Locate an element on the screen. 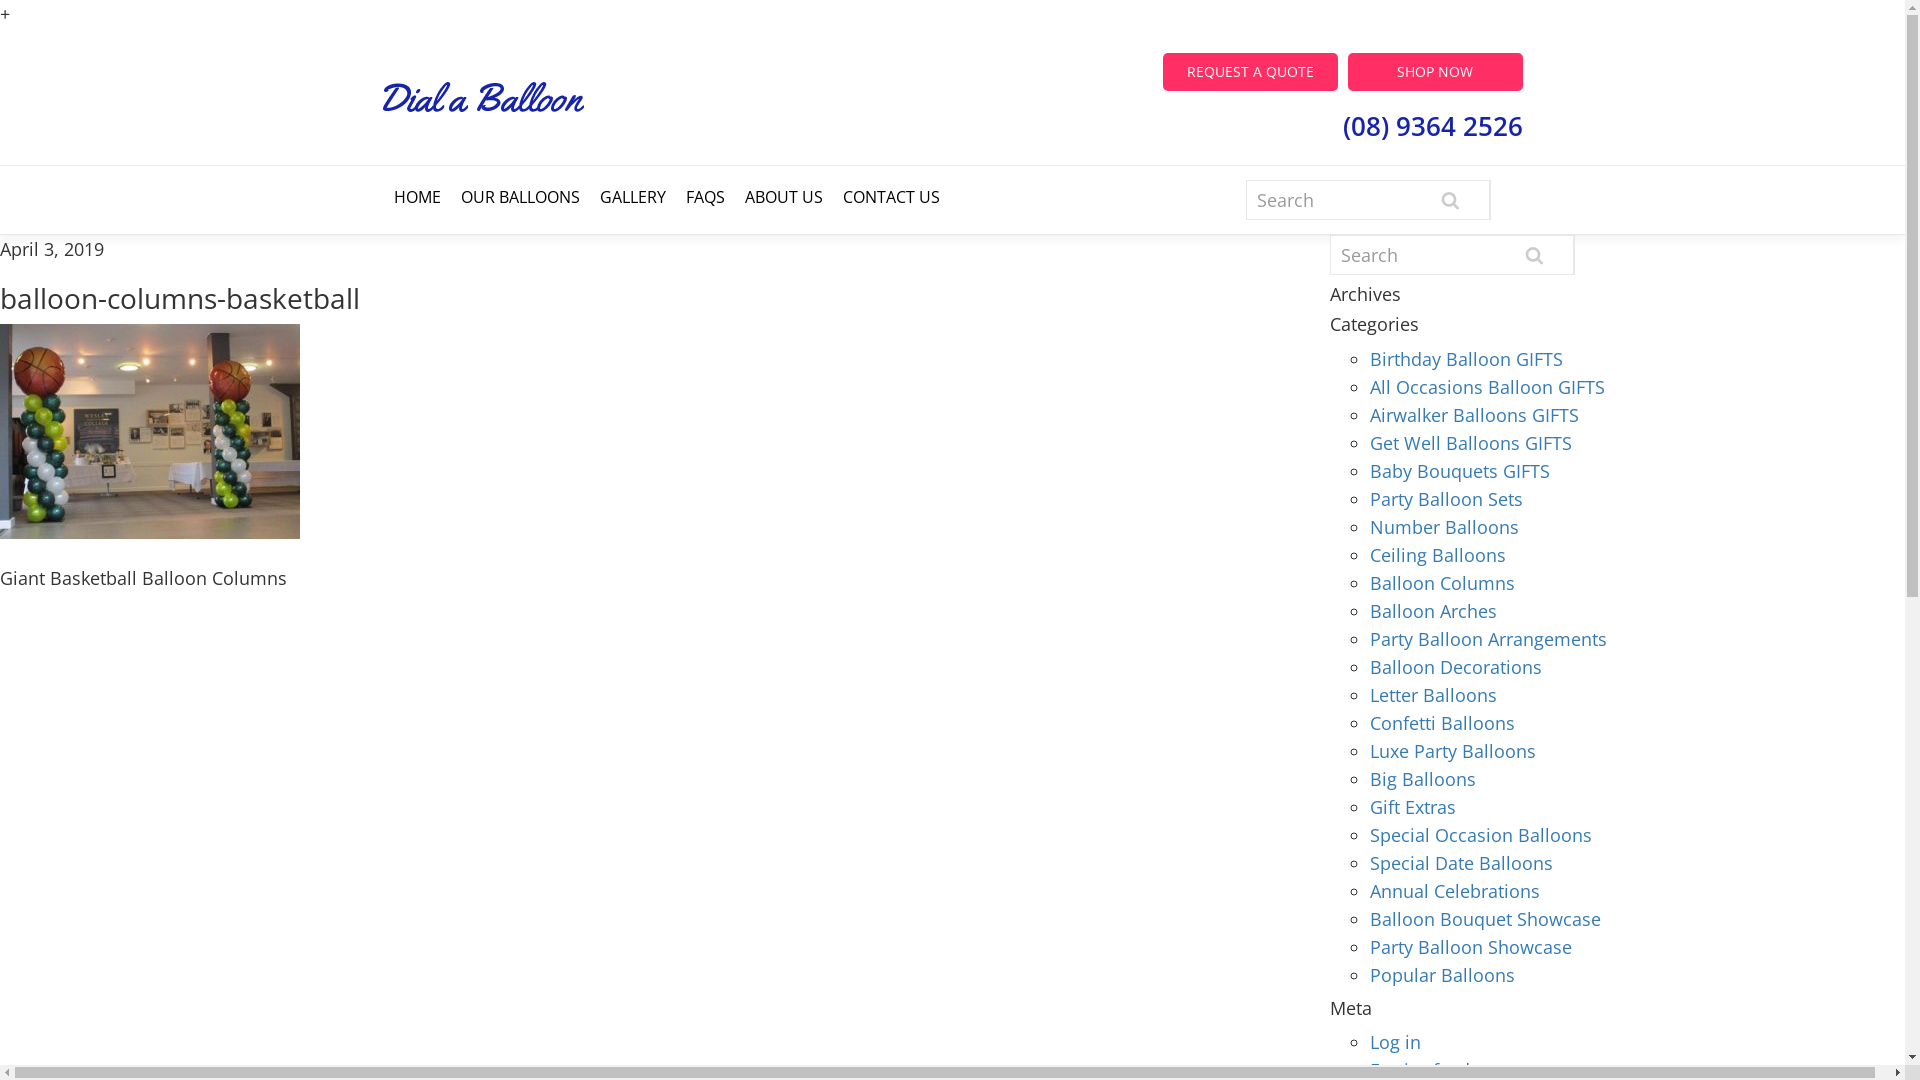 Image resolution: width=1920 pixels, height=1080 pixels. REQUEST A QUOTE is located at coordinates (1250, 67).